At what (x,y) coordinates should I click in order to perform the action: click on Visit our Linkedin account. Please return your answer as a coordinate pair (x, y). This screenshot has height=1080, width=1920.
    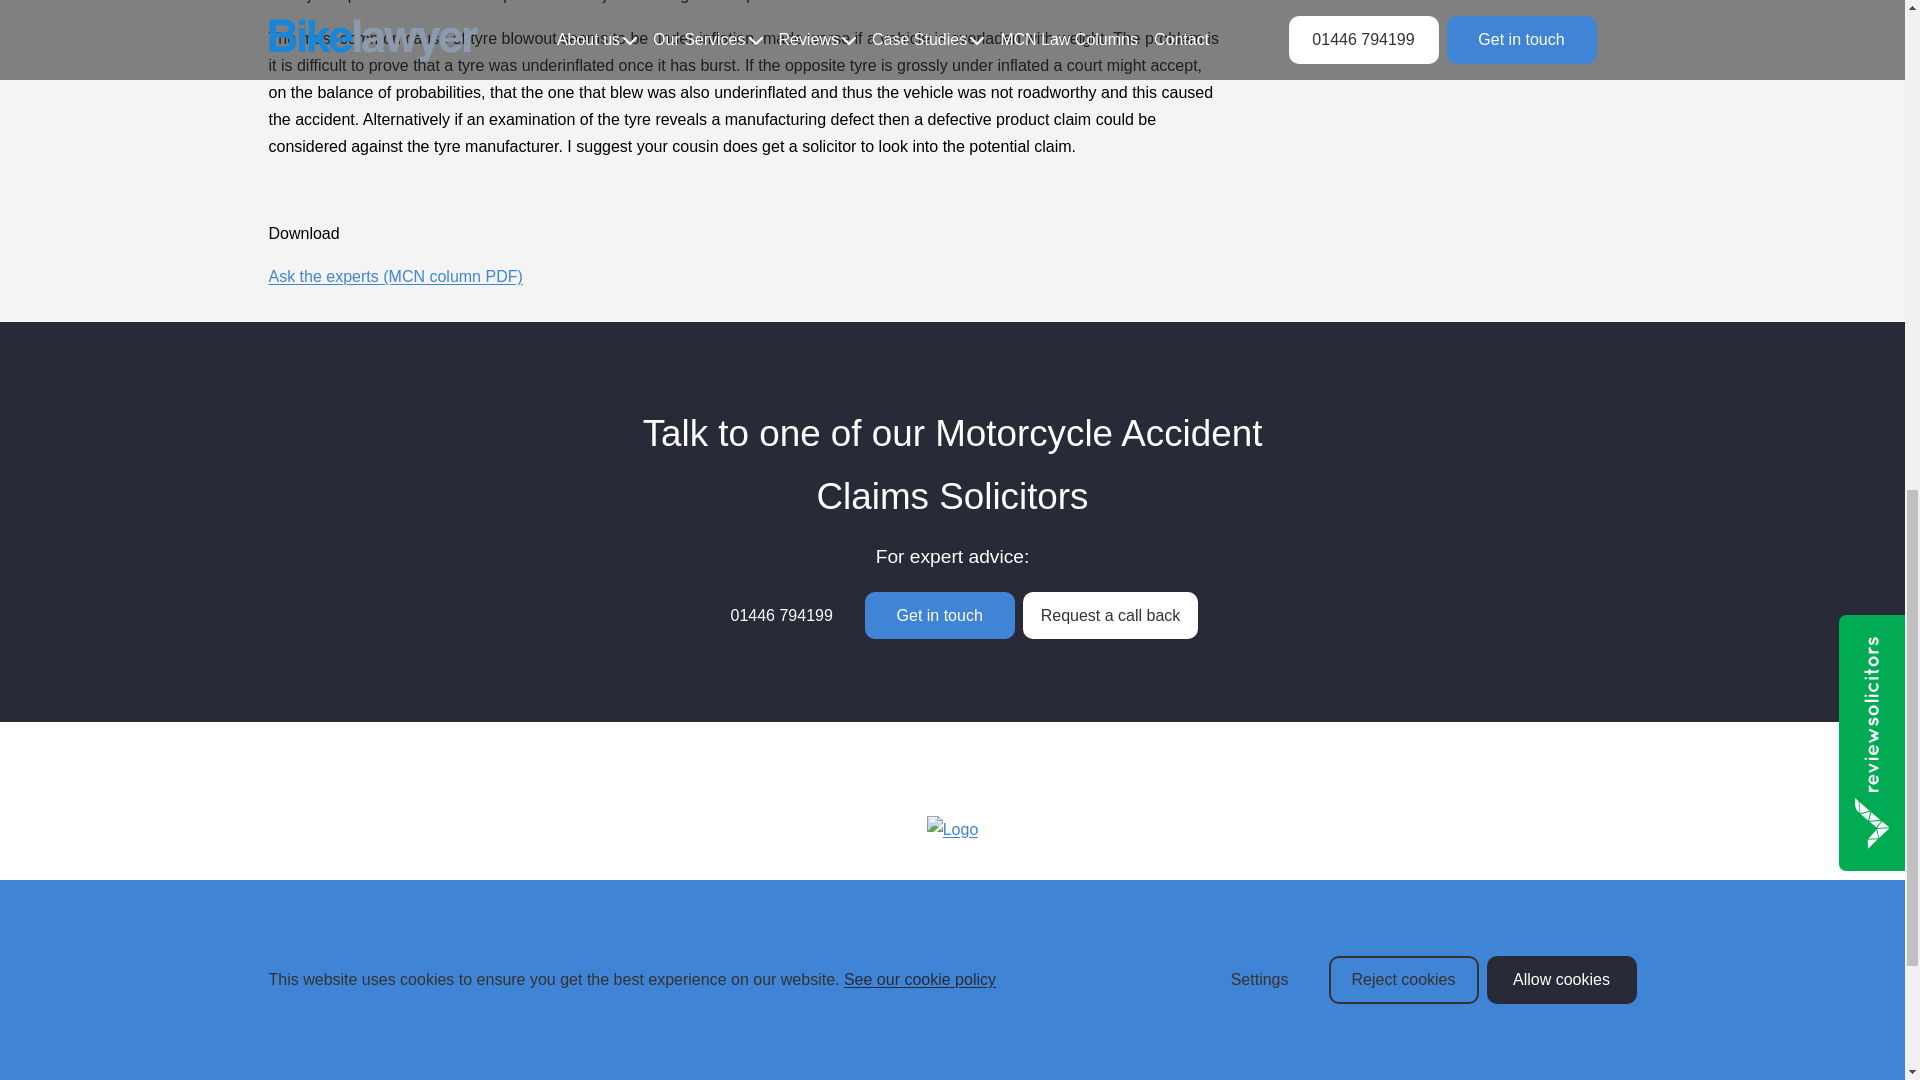
    Looking at the image, I should click on (1450, 1040).